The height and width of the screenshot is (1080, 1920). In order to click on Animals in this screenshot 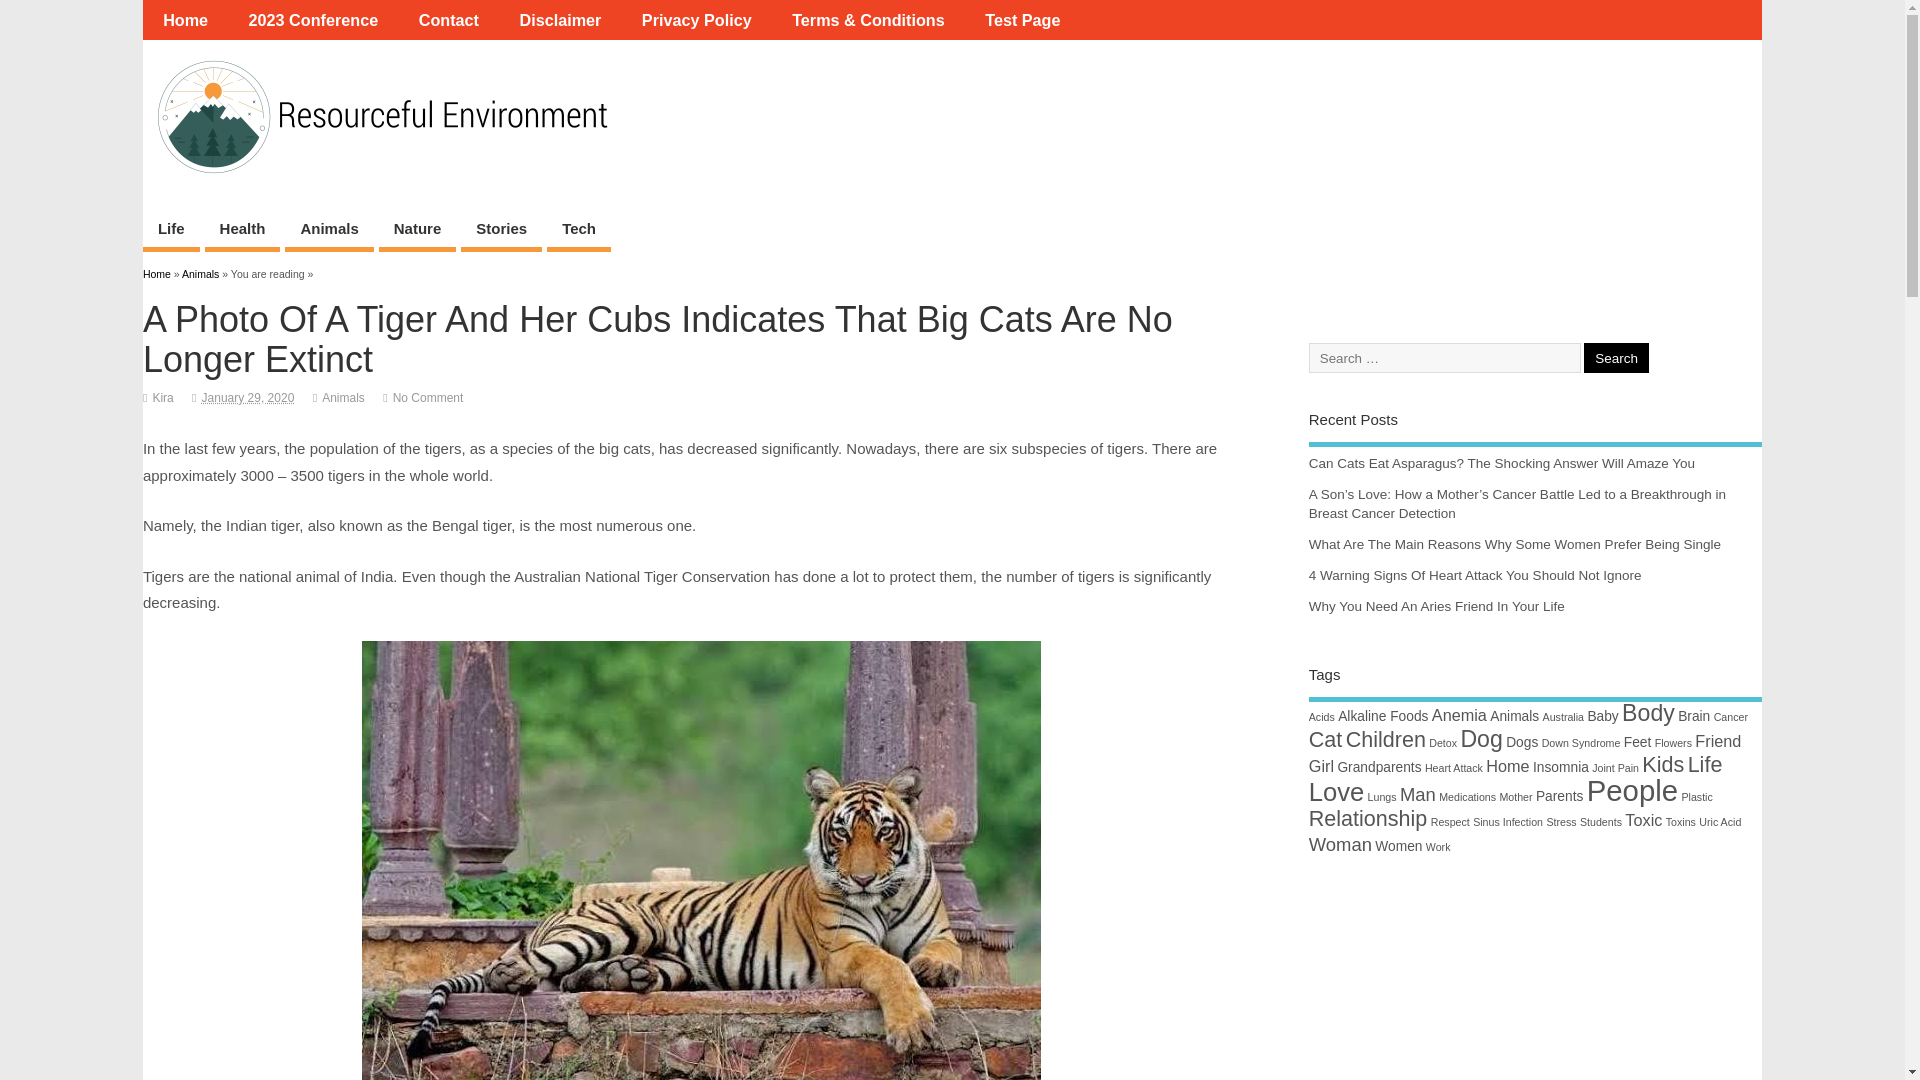, I will do `click(328, 230)`.